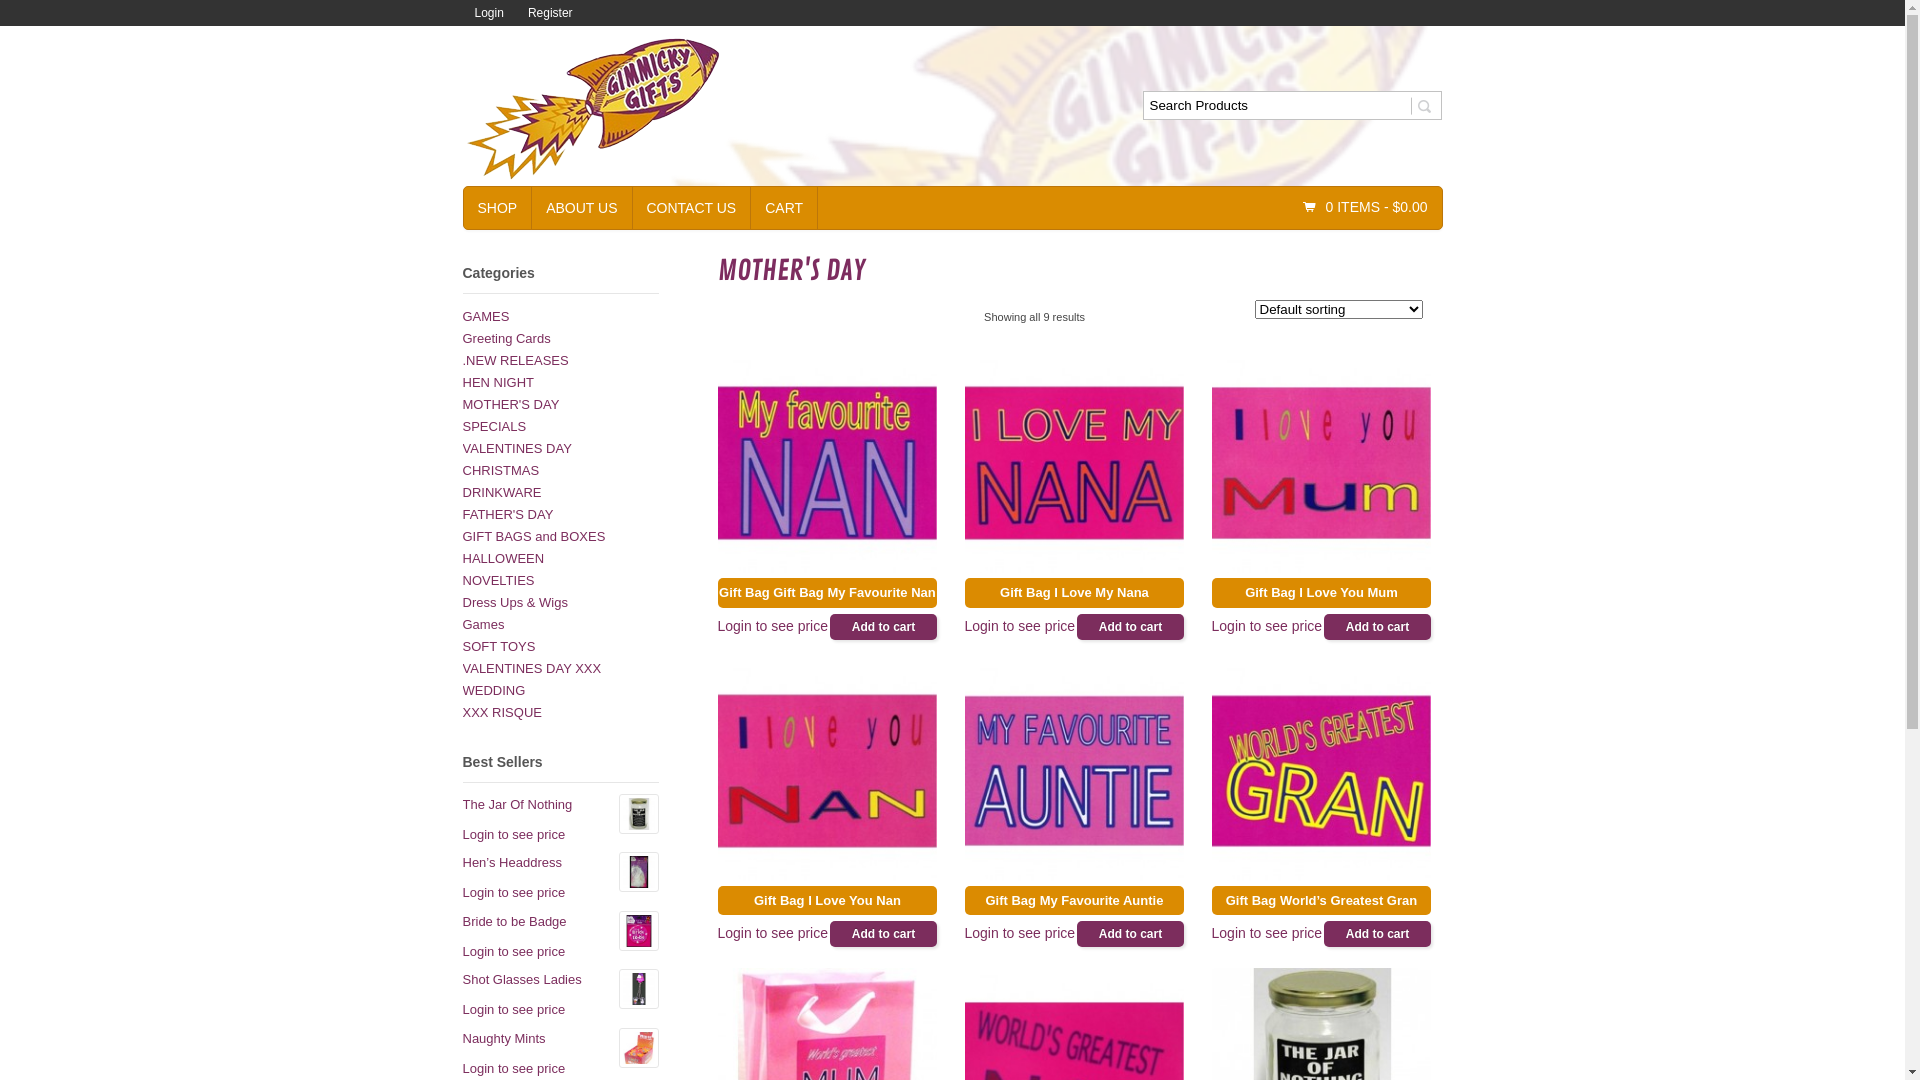 Image resolution: width=1920 pixels, height=1080 pixels. I want to click on CHRISTMAS, so click(500, 470).